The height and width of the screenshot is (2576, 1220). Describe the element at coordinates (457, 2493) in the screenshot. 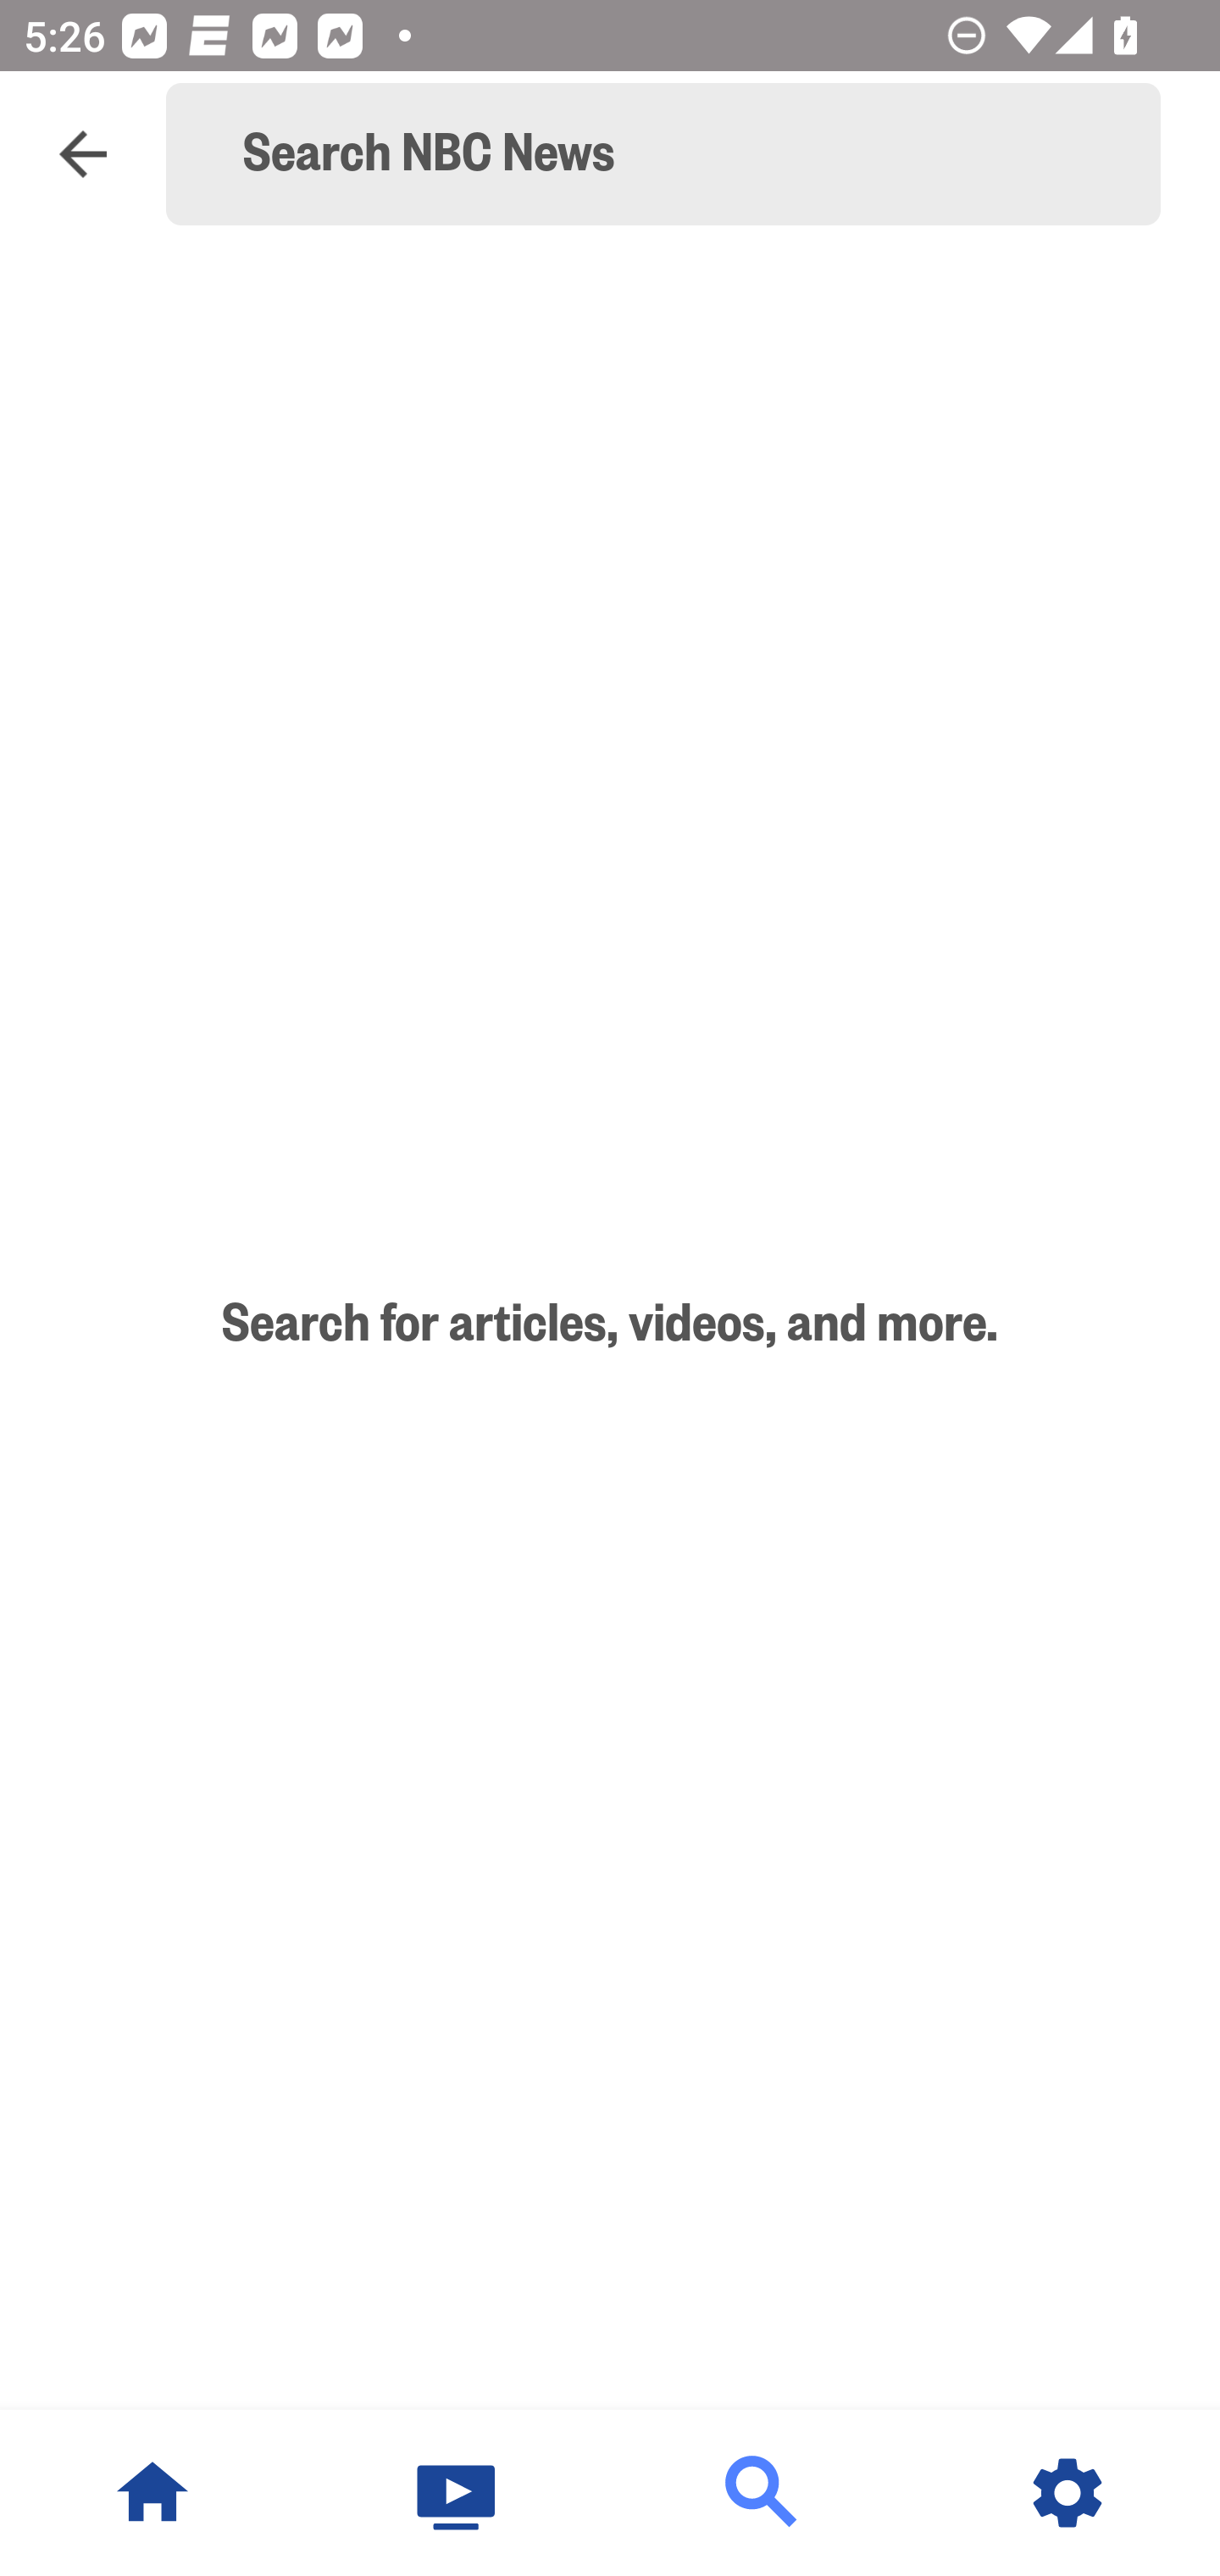

I see `Watch` at that location.